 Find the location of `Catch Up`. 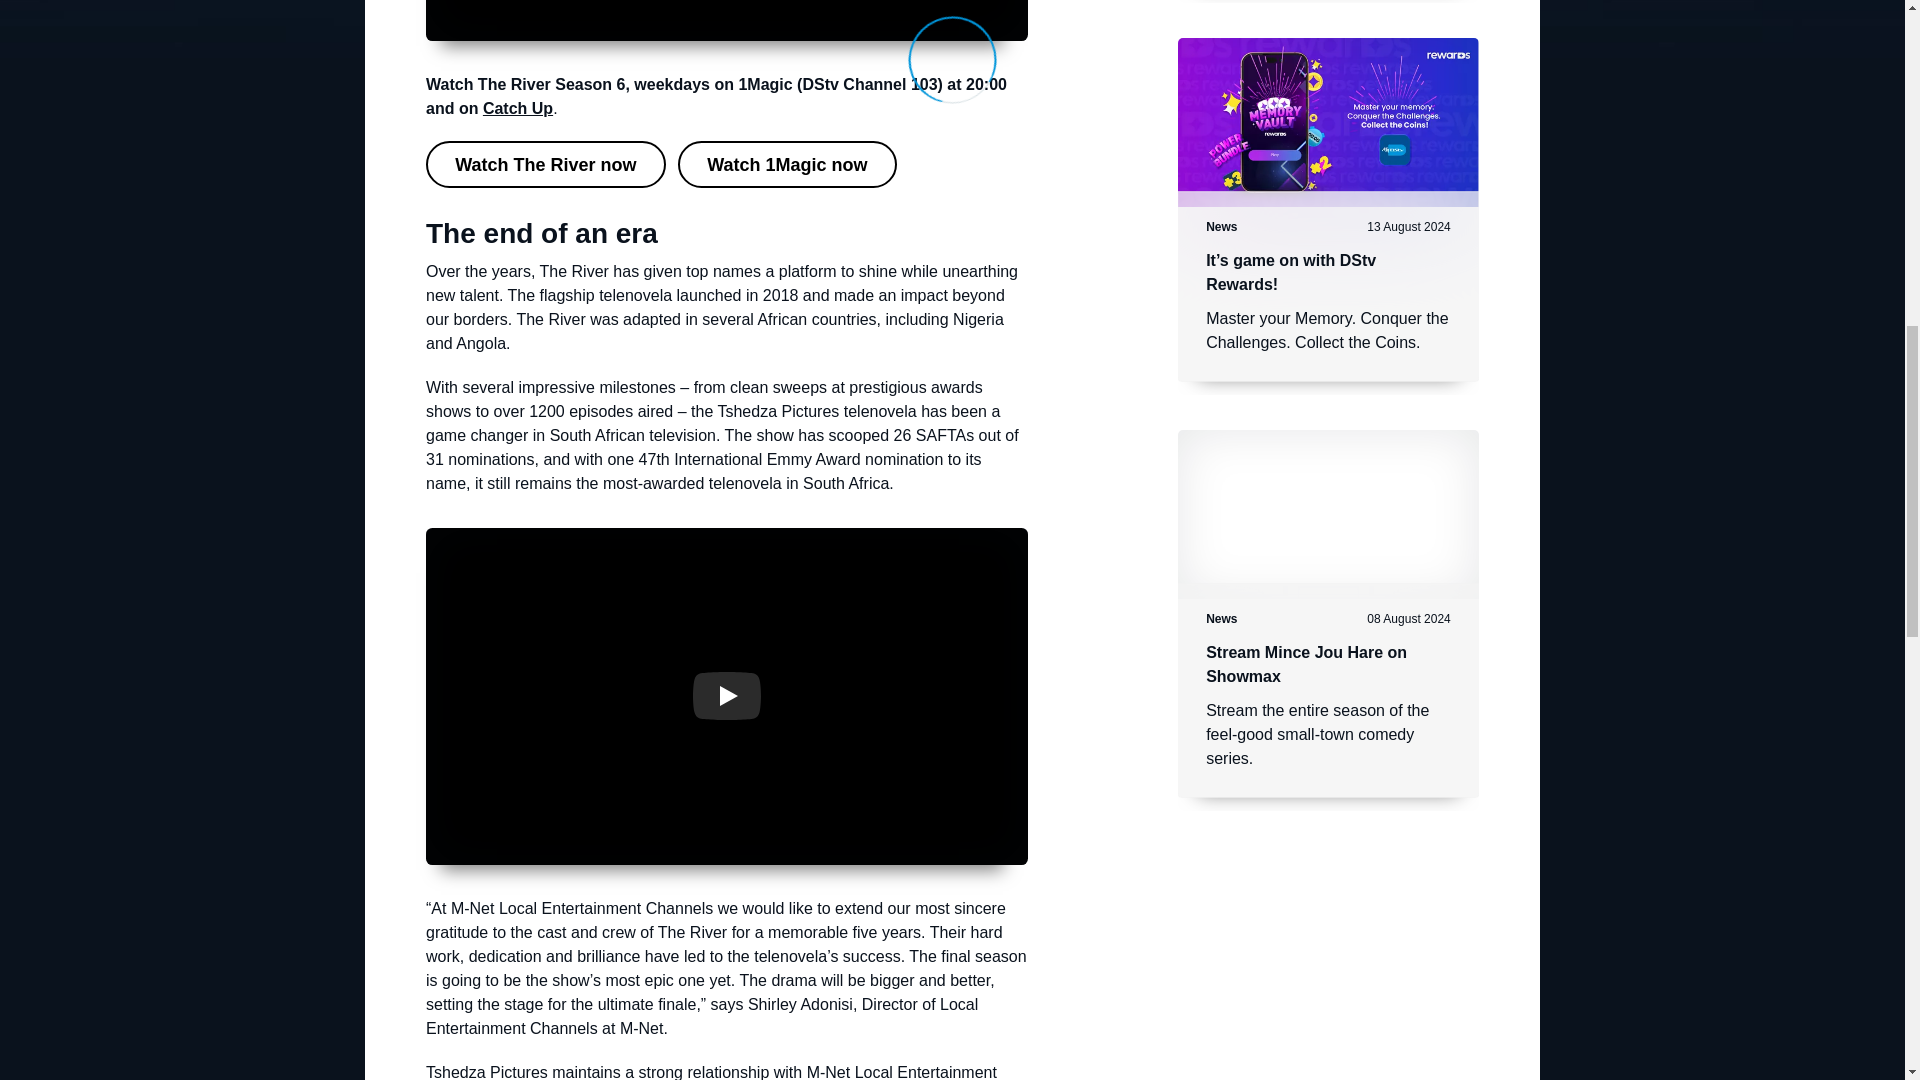

Catch Up is located at coordinates (518, 108).